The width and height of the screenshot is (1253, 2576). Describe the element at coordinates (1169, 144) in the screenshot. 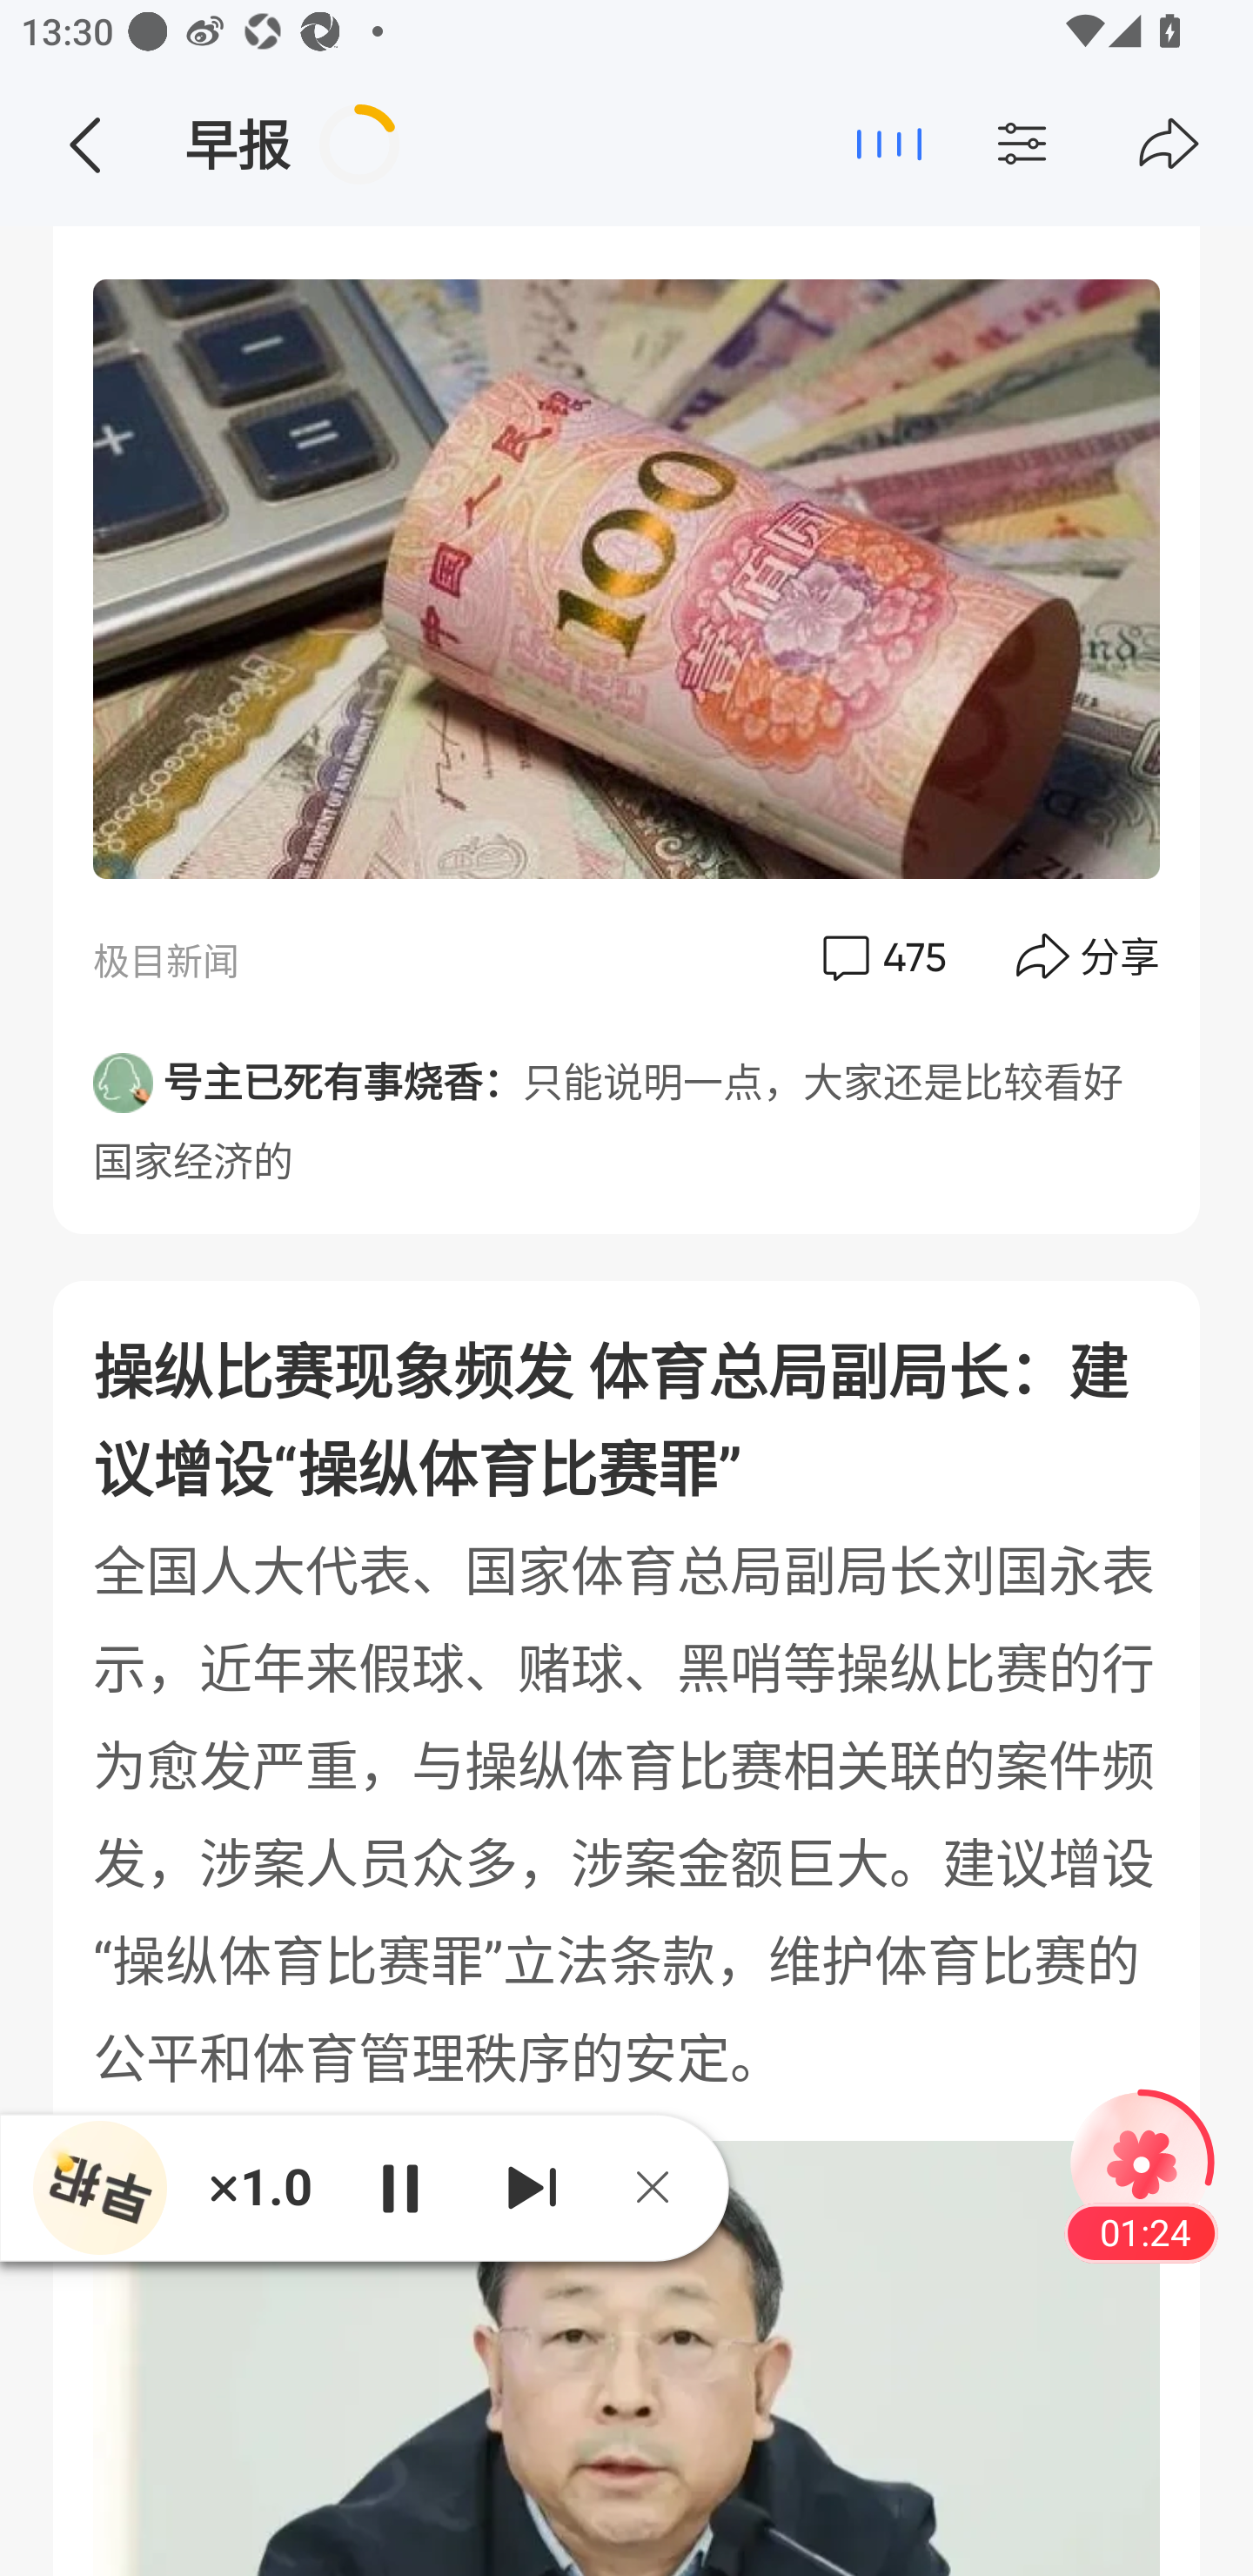

I see `` at that location.